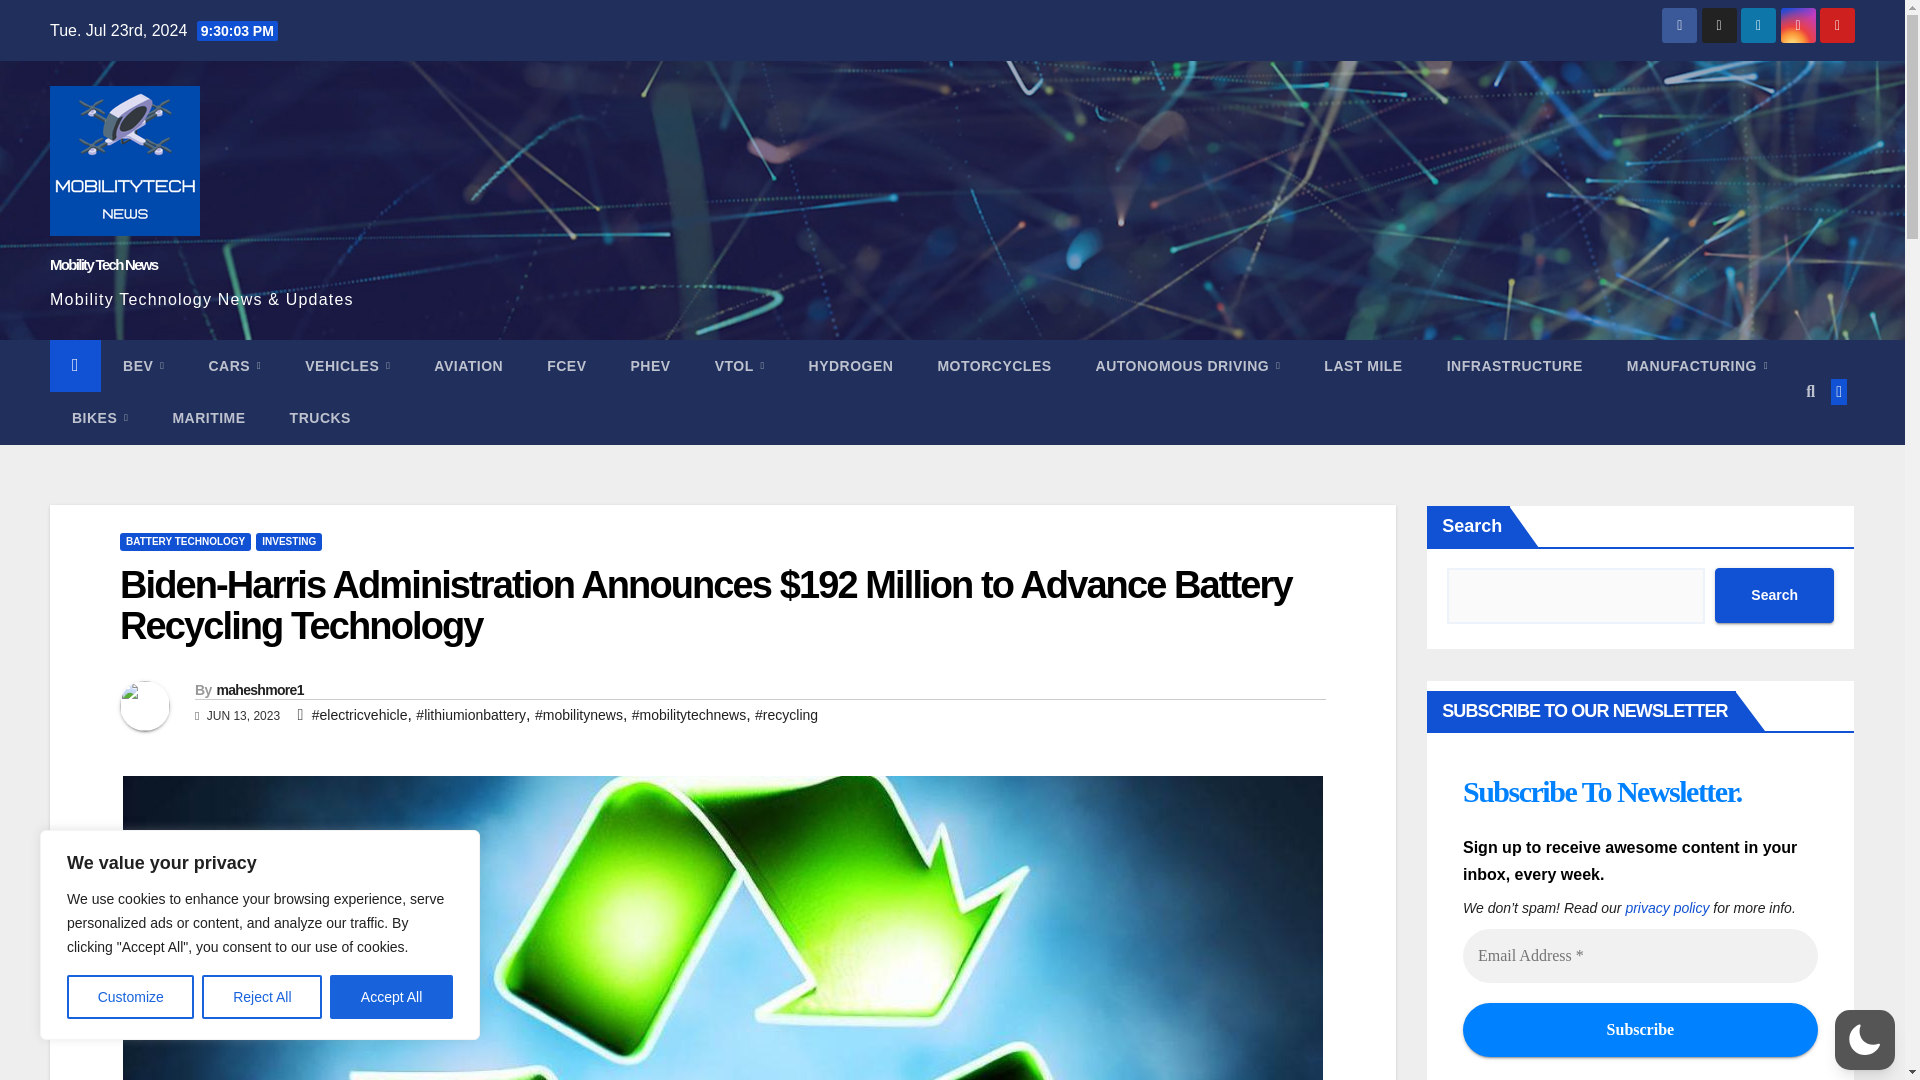 The image size is (1920, 1080). I want to click on BEV, so click(144, 366).